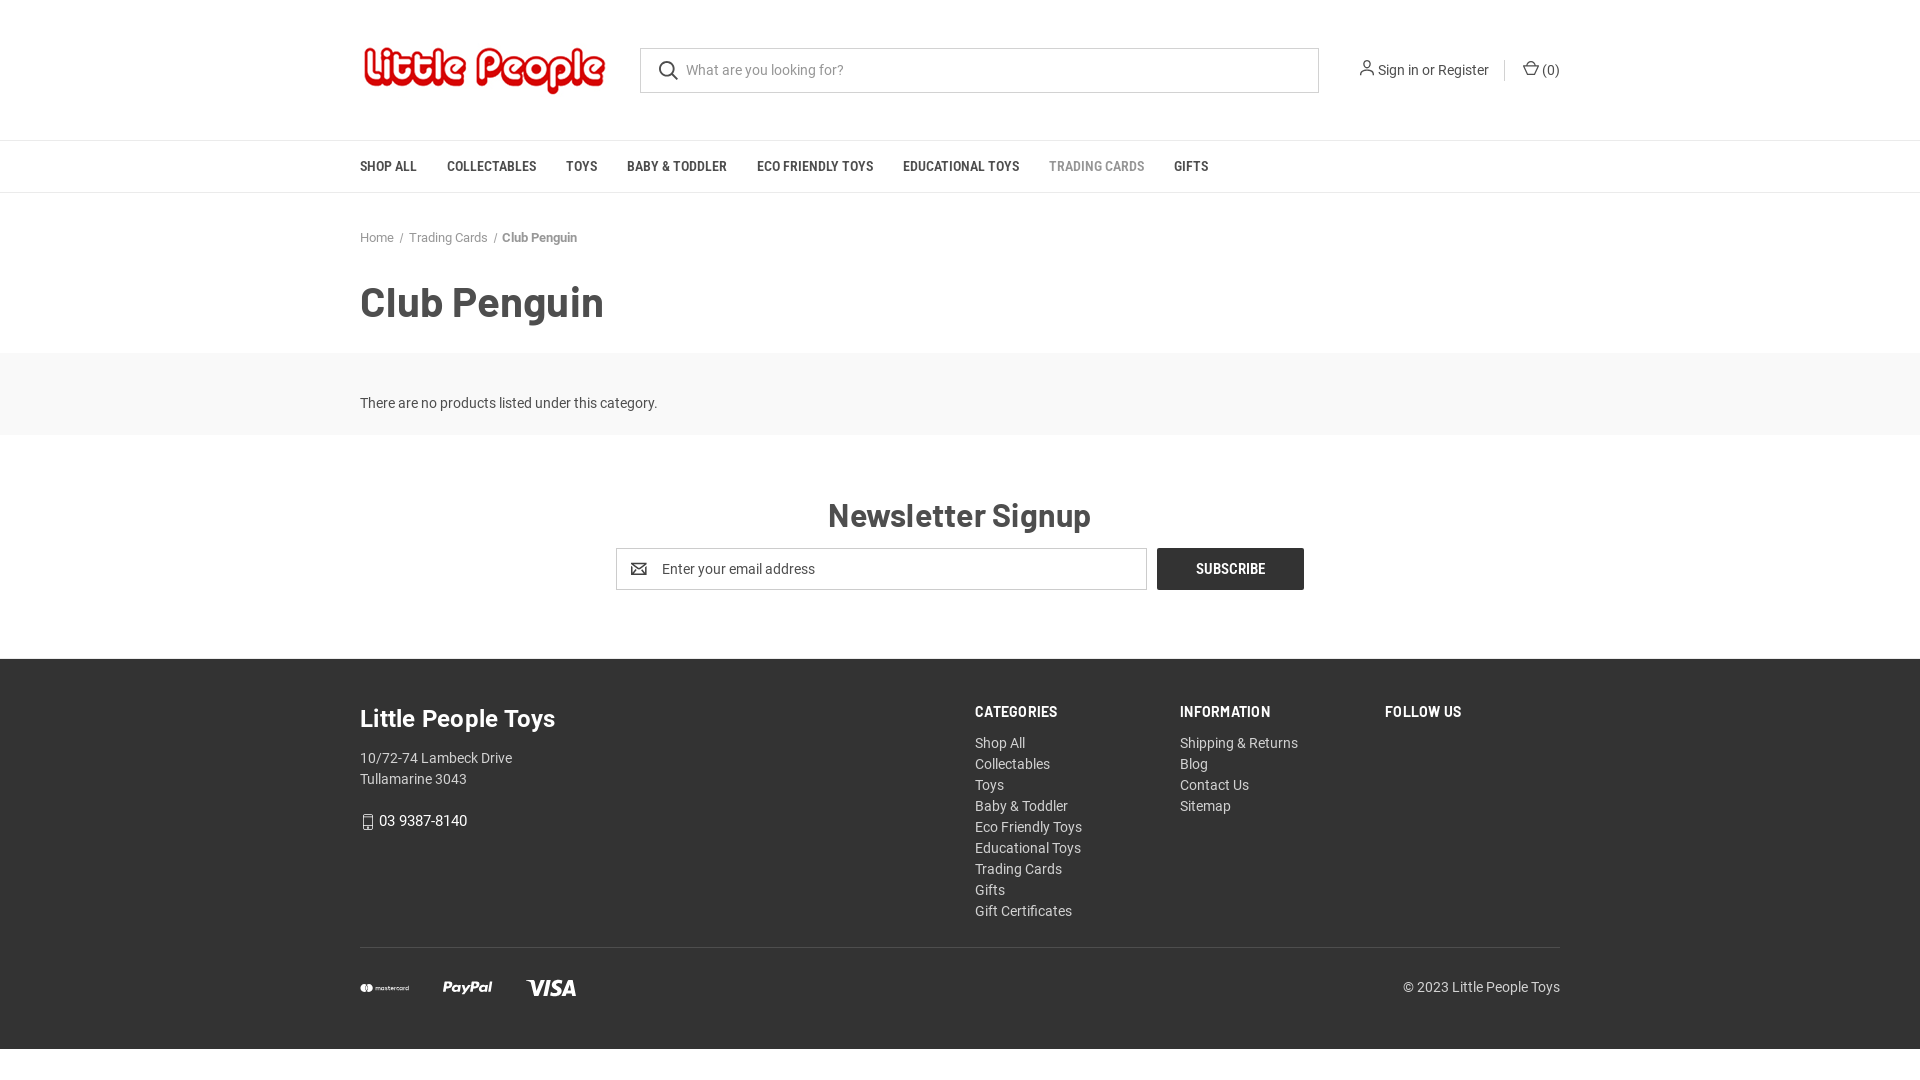  What do you see at coordinates (1540, 70) in the screenshot?
I see `(0)` at bounding box center [1540, 70].